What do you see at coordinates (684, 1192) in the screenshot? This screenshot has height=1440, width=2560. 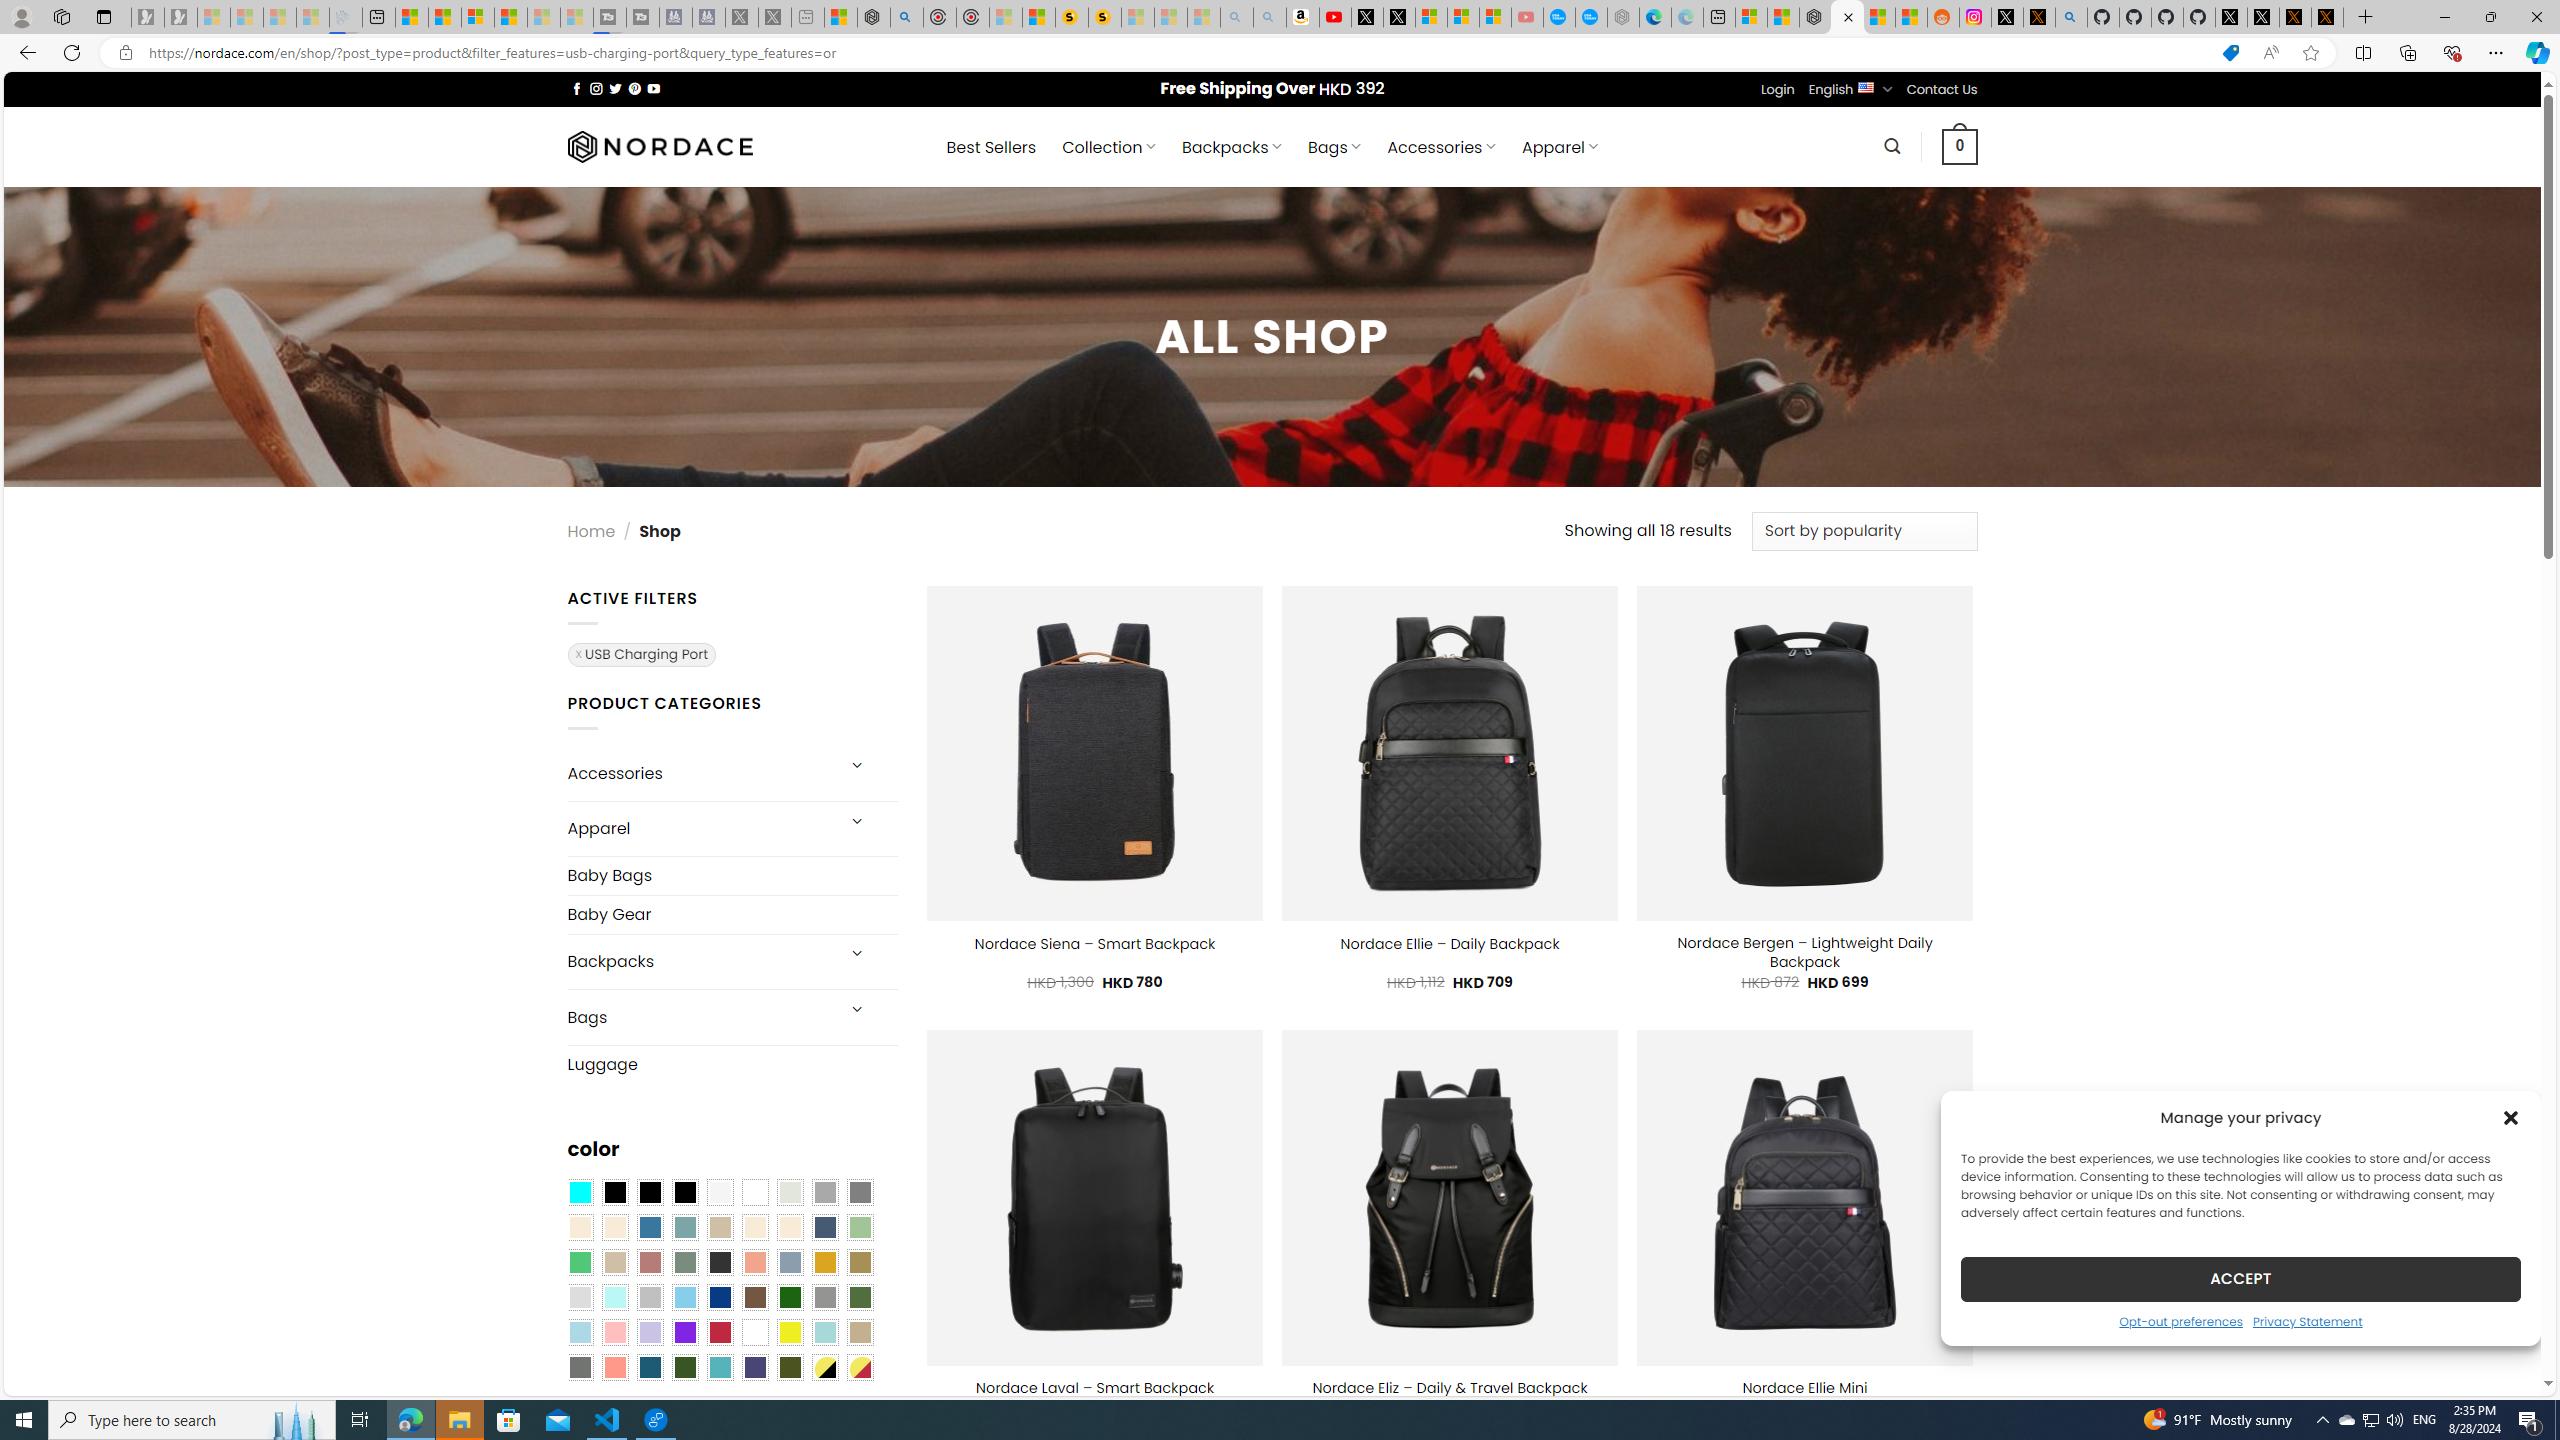 I see `Black-Brown` at bounding box center [684, 1192].